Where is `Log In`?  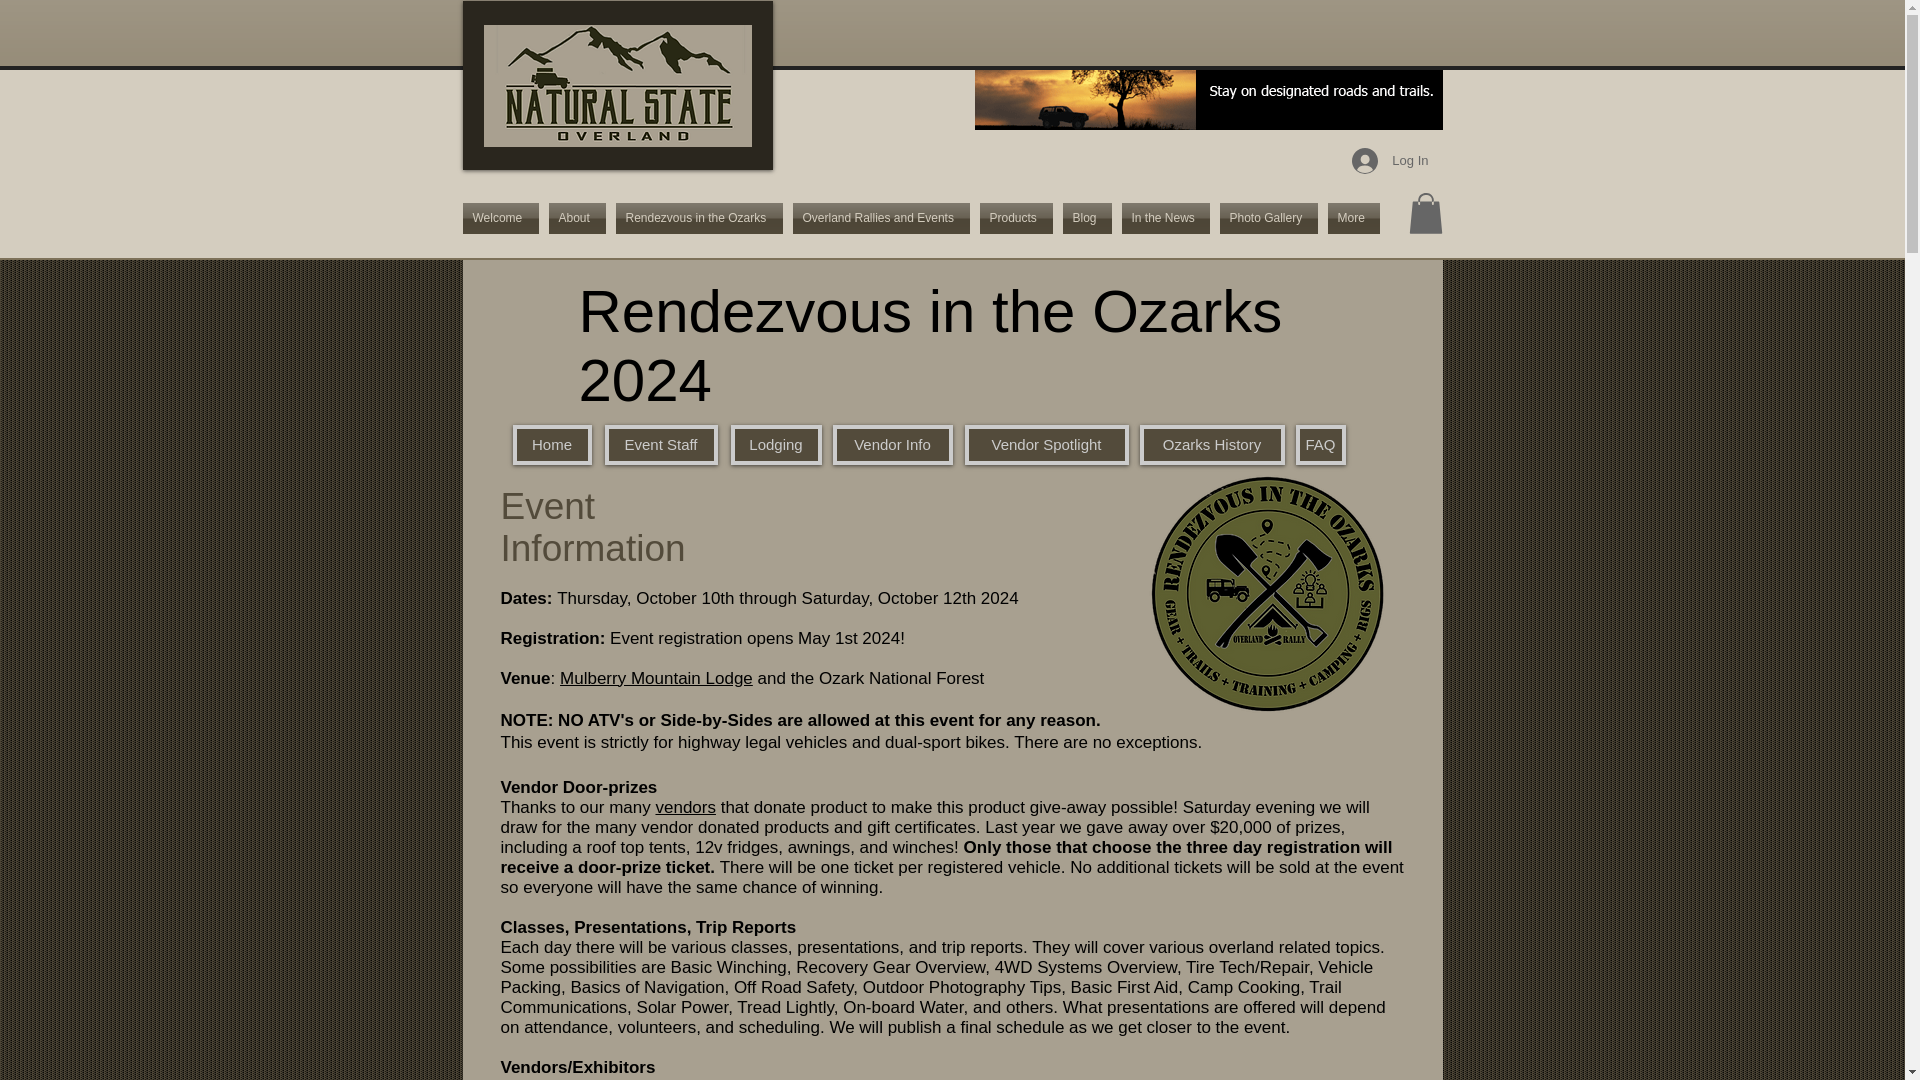
Log In is located at coordinates (1390, 160).